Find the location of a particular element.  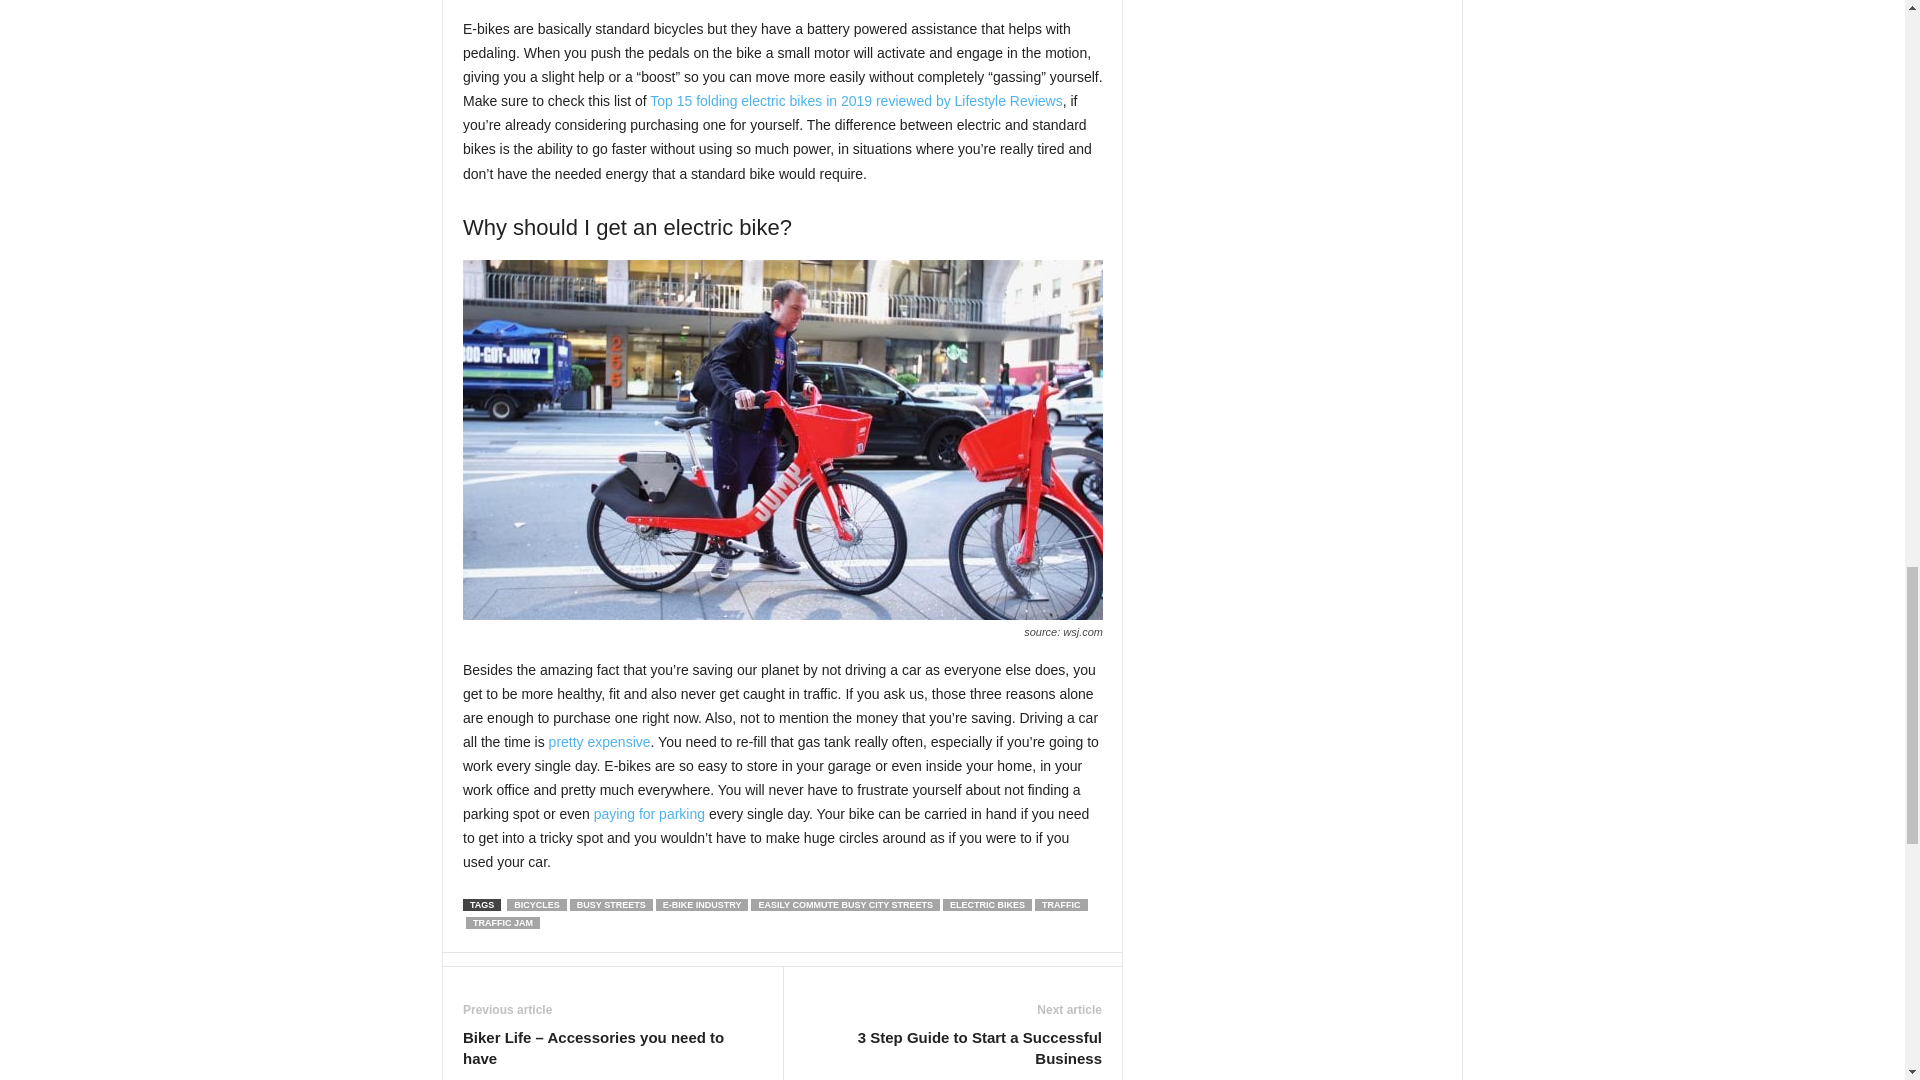

BUSY STREETS is located at coordinates (611, 904).